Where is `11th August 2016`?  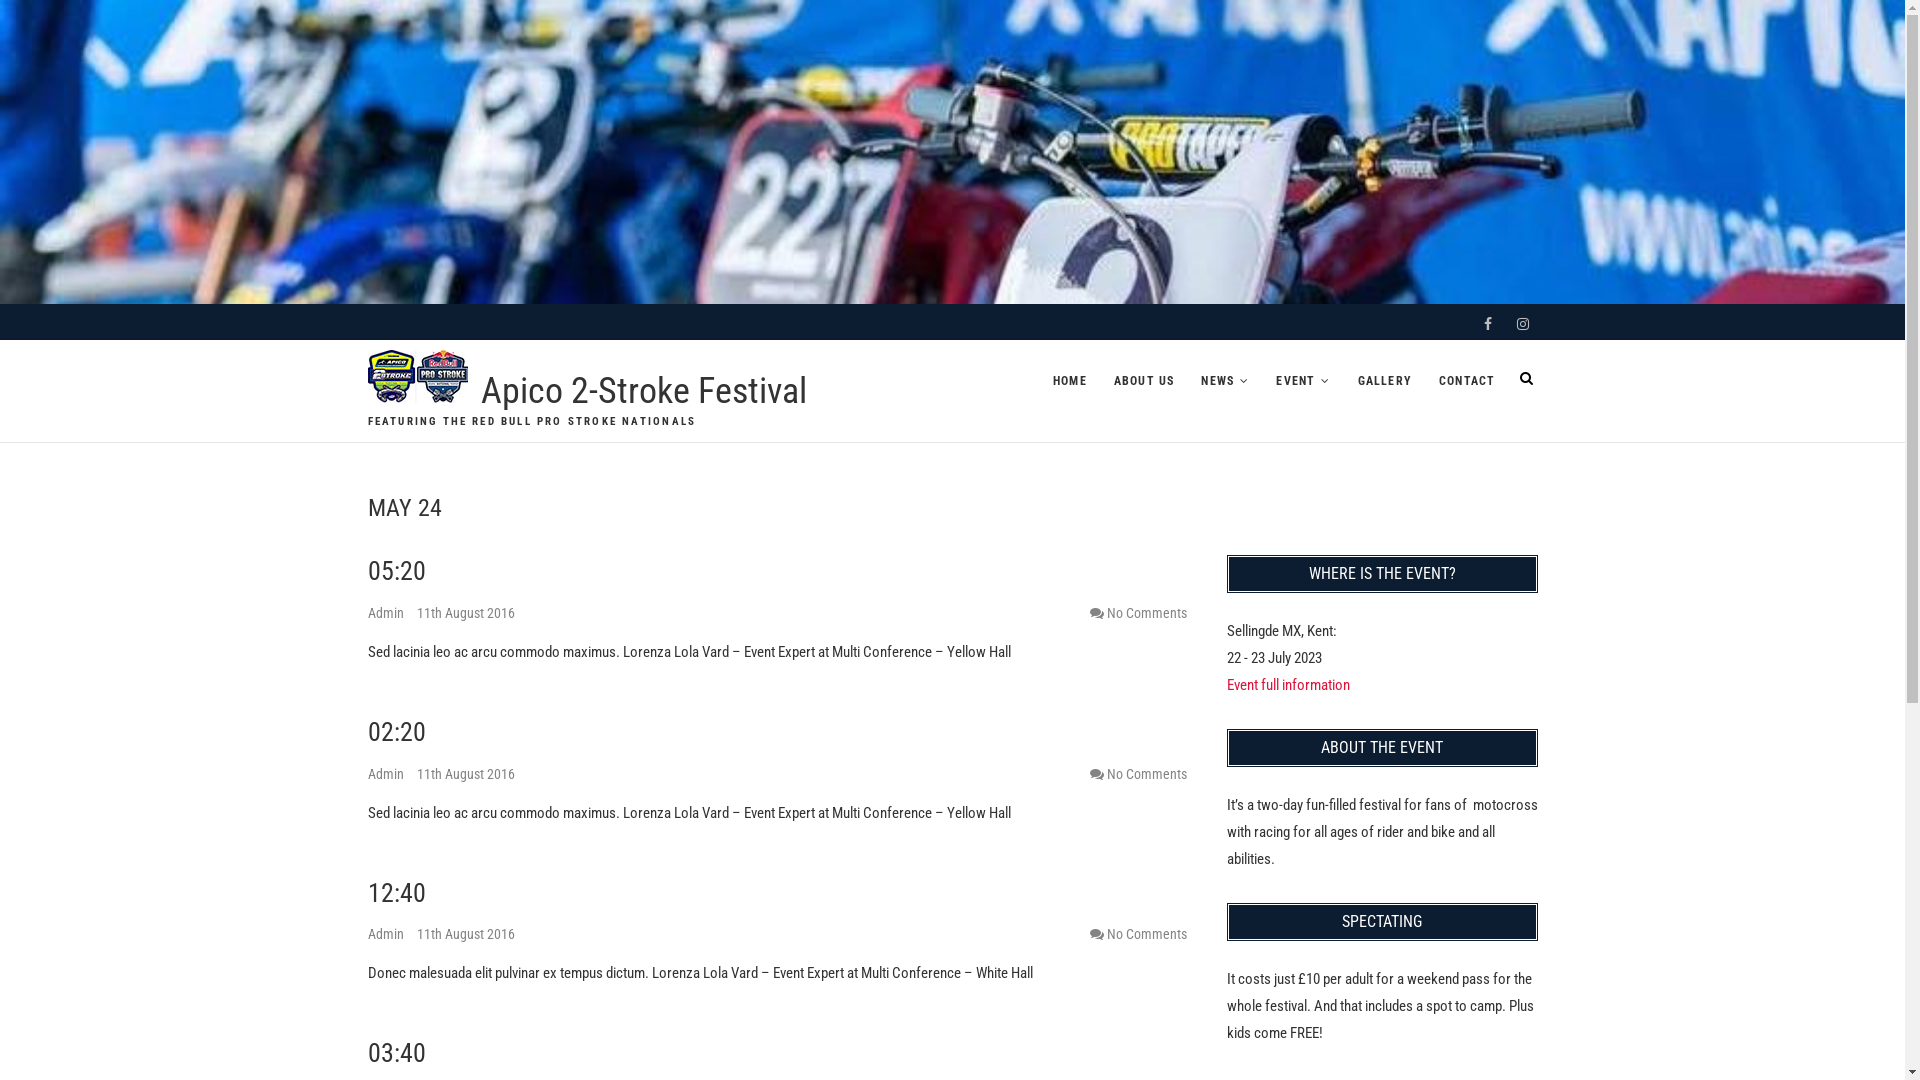
11th August 2016 is located at coordinates (465, 774).